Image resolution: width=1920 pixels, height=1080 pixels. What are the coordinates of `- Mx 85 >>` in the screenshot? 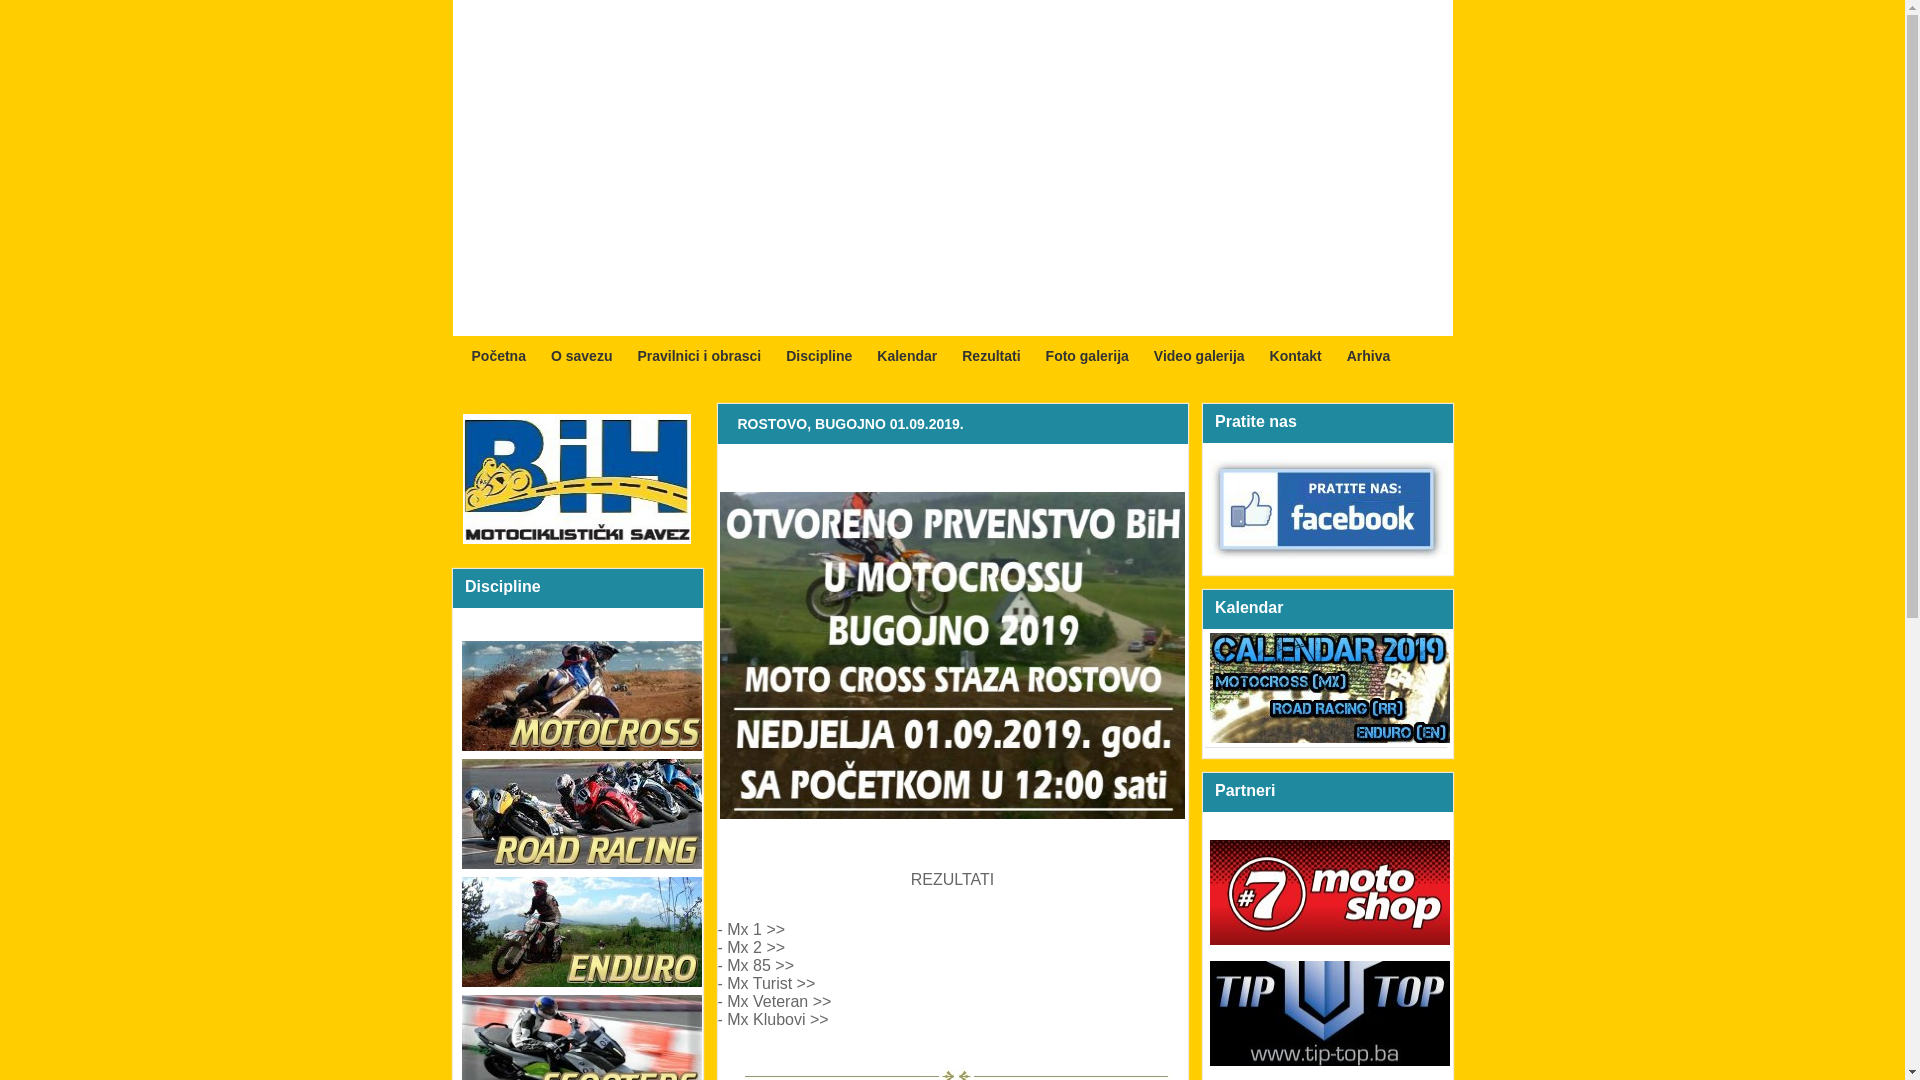 It's located at (756, 966).